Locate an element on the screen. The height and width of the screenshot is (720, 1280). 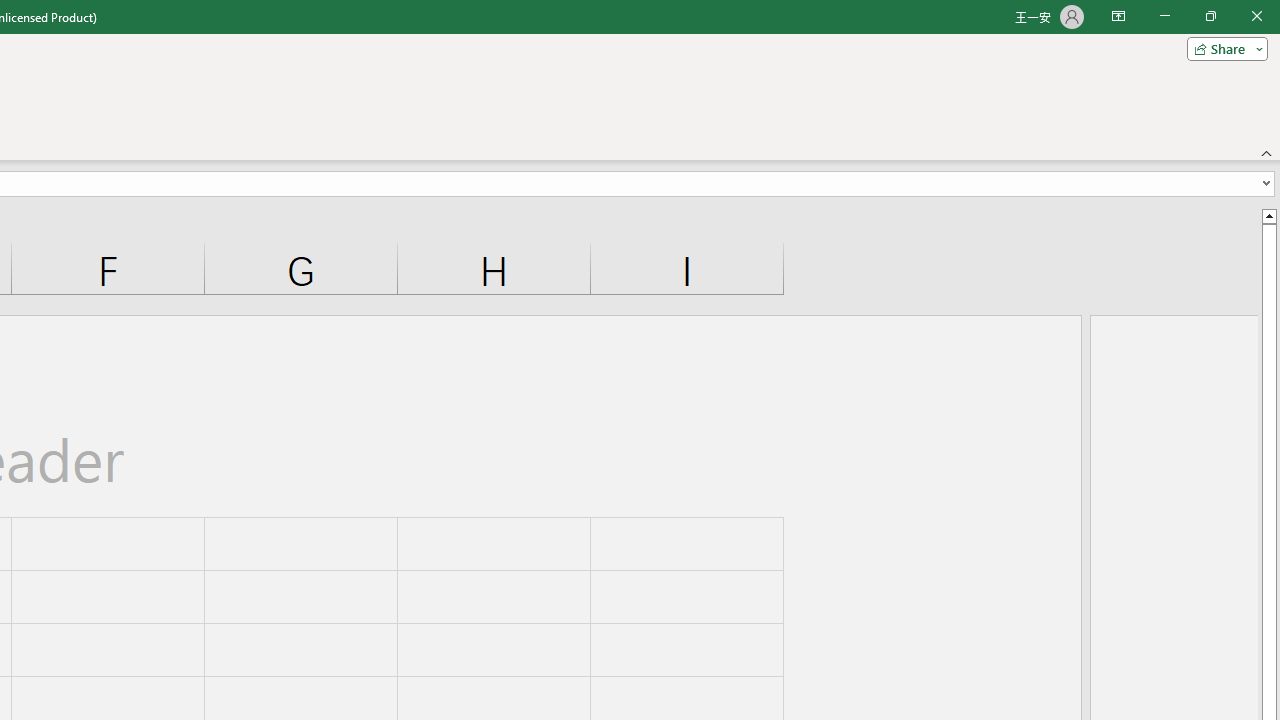
Collapse the Ribbon is located at coordinates (1267, 152).